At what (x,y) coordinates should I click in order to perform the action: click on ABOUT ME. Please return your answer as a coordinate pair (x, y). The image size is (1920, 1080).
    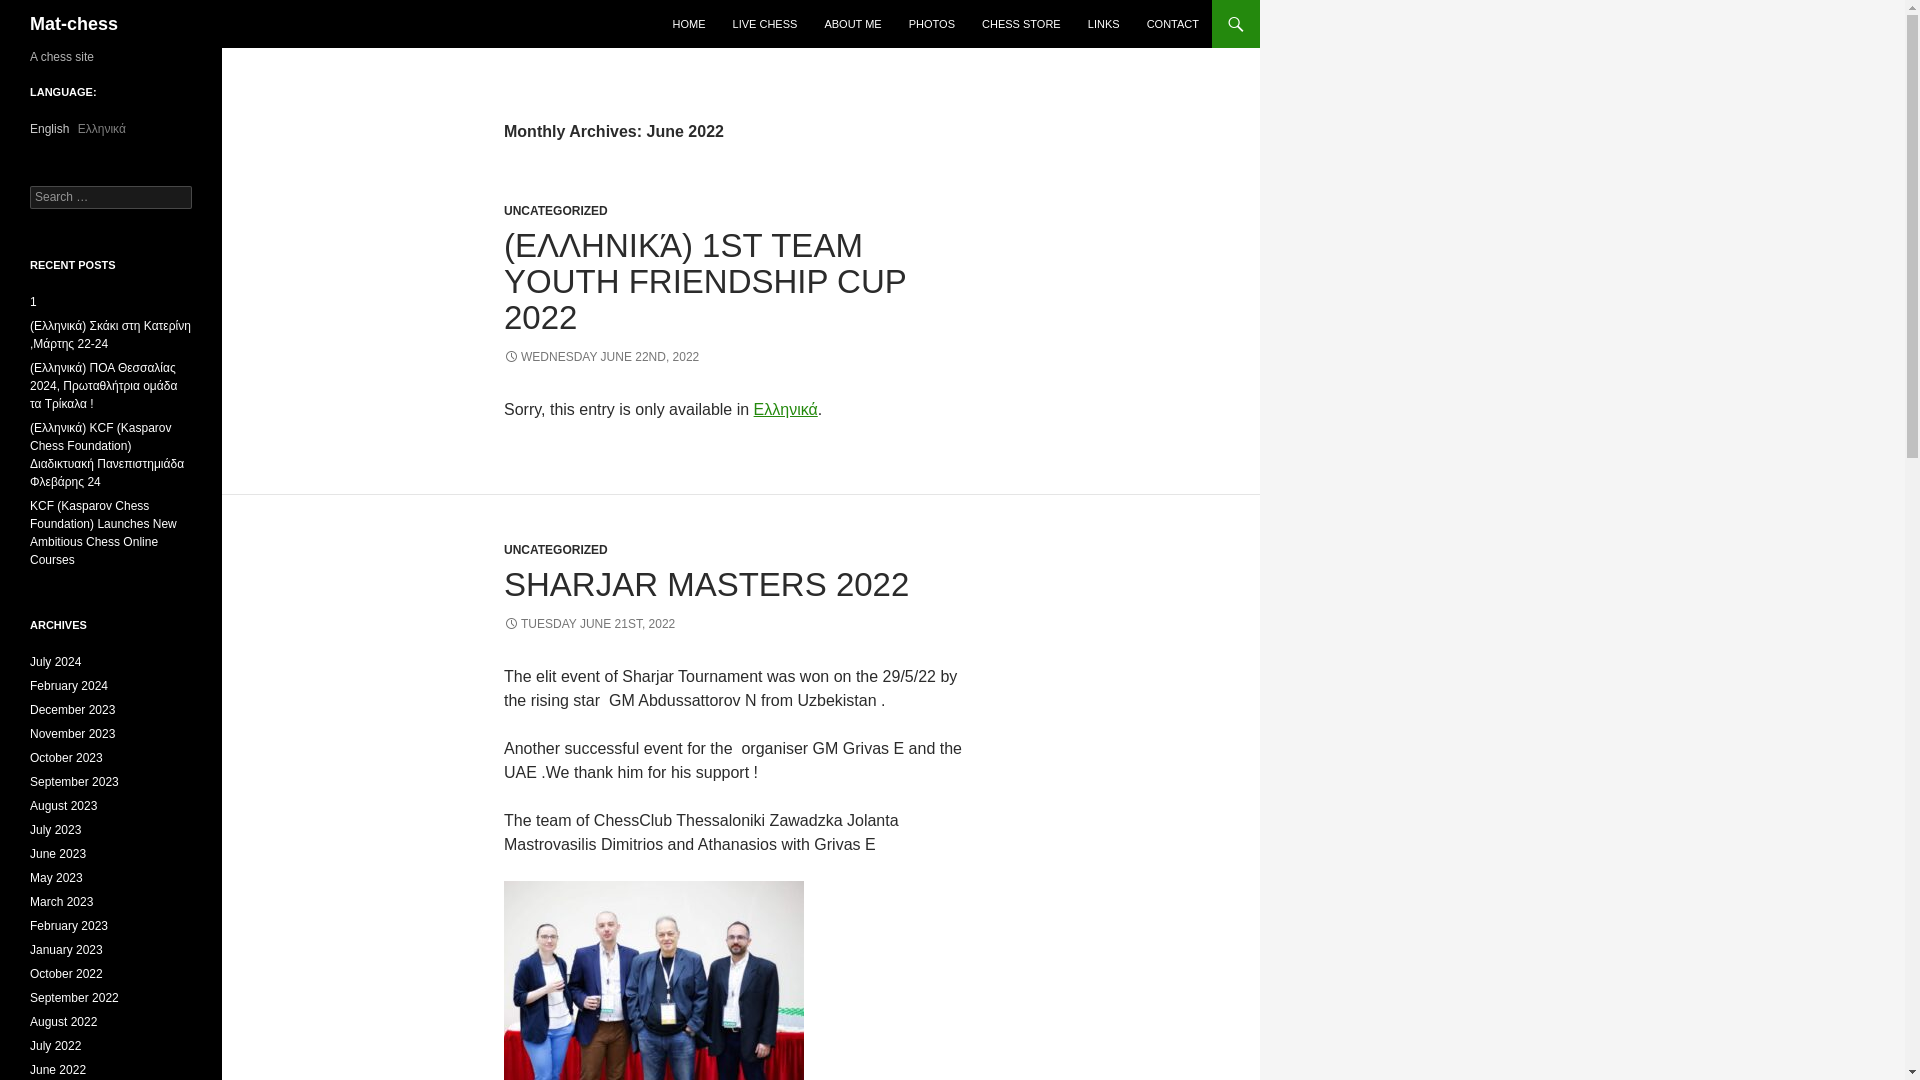
    Looking at the image, I should click on (852, 24).